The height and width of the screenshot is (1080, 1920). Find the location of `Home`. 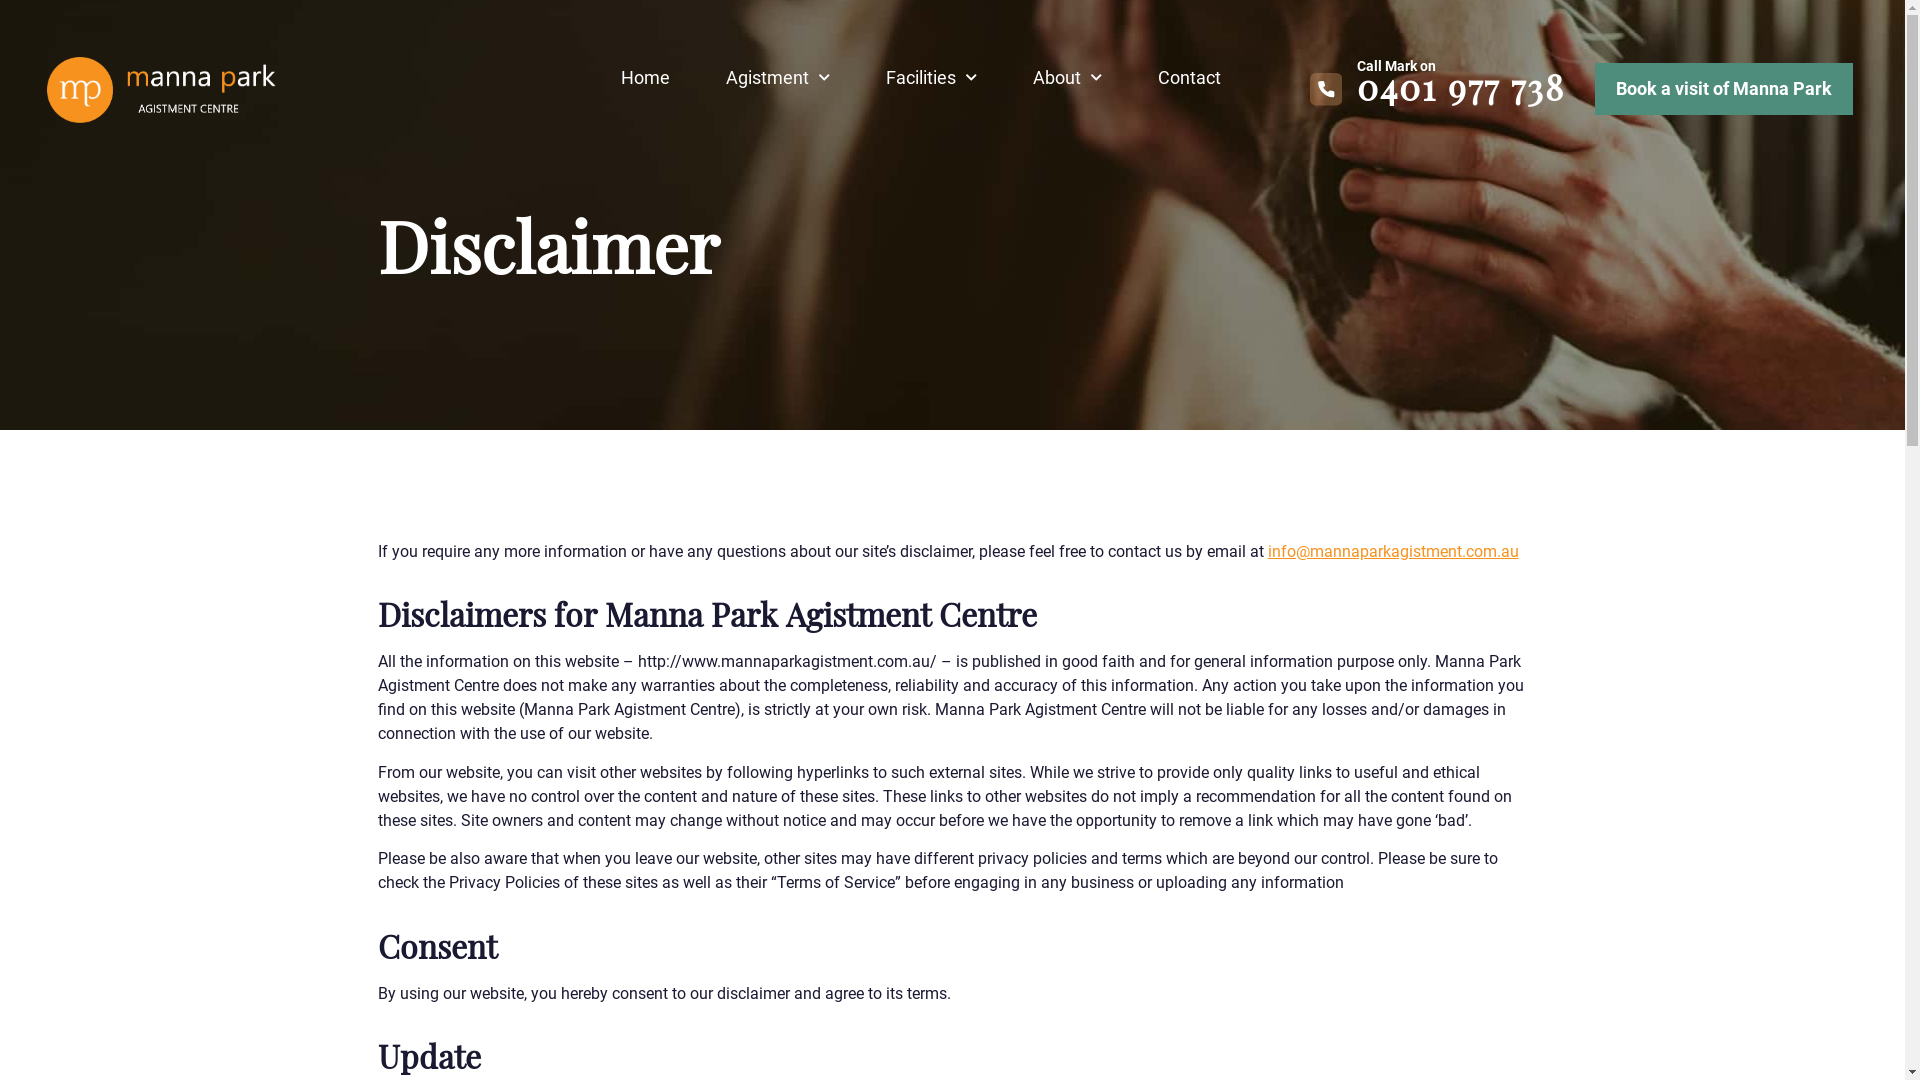

Home is located at coordinates (646, 78).